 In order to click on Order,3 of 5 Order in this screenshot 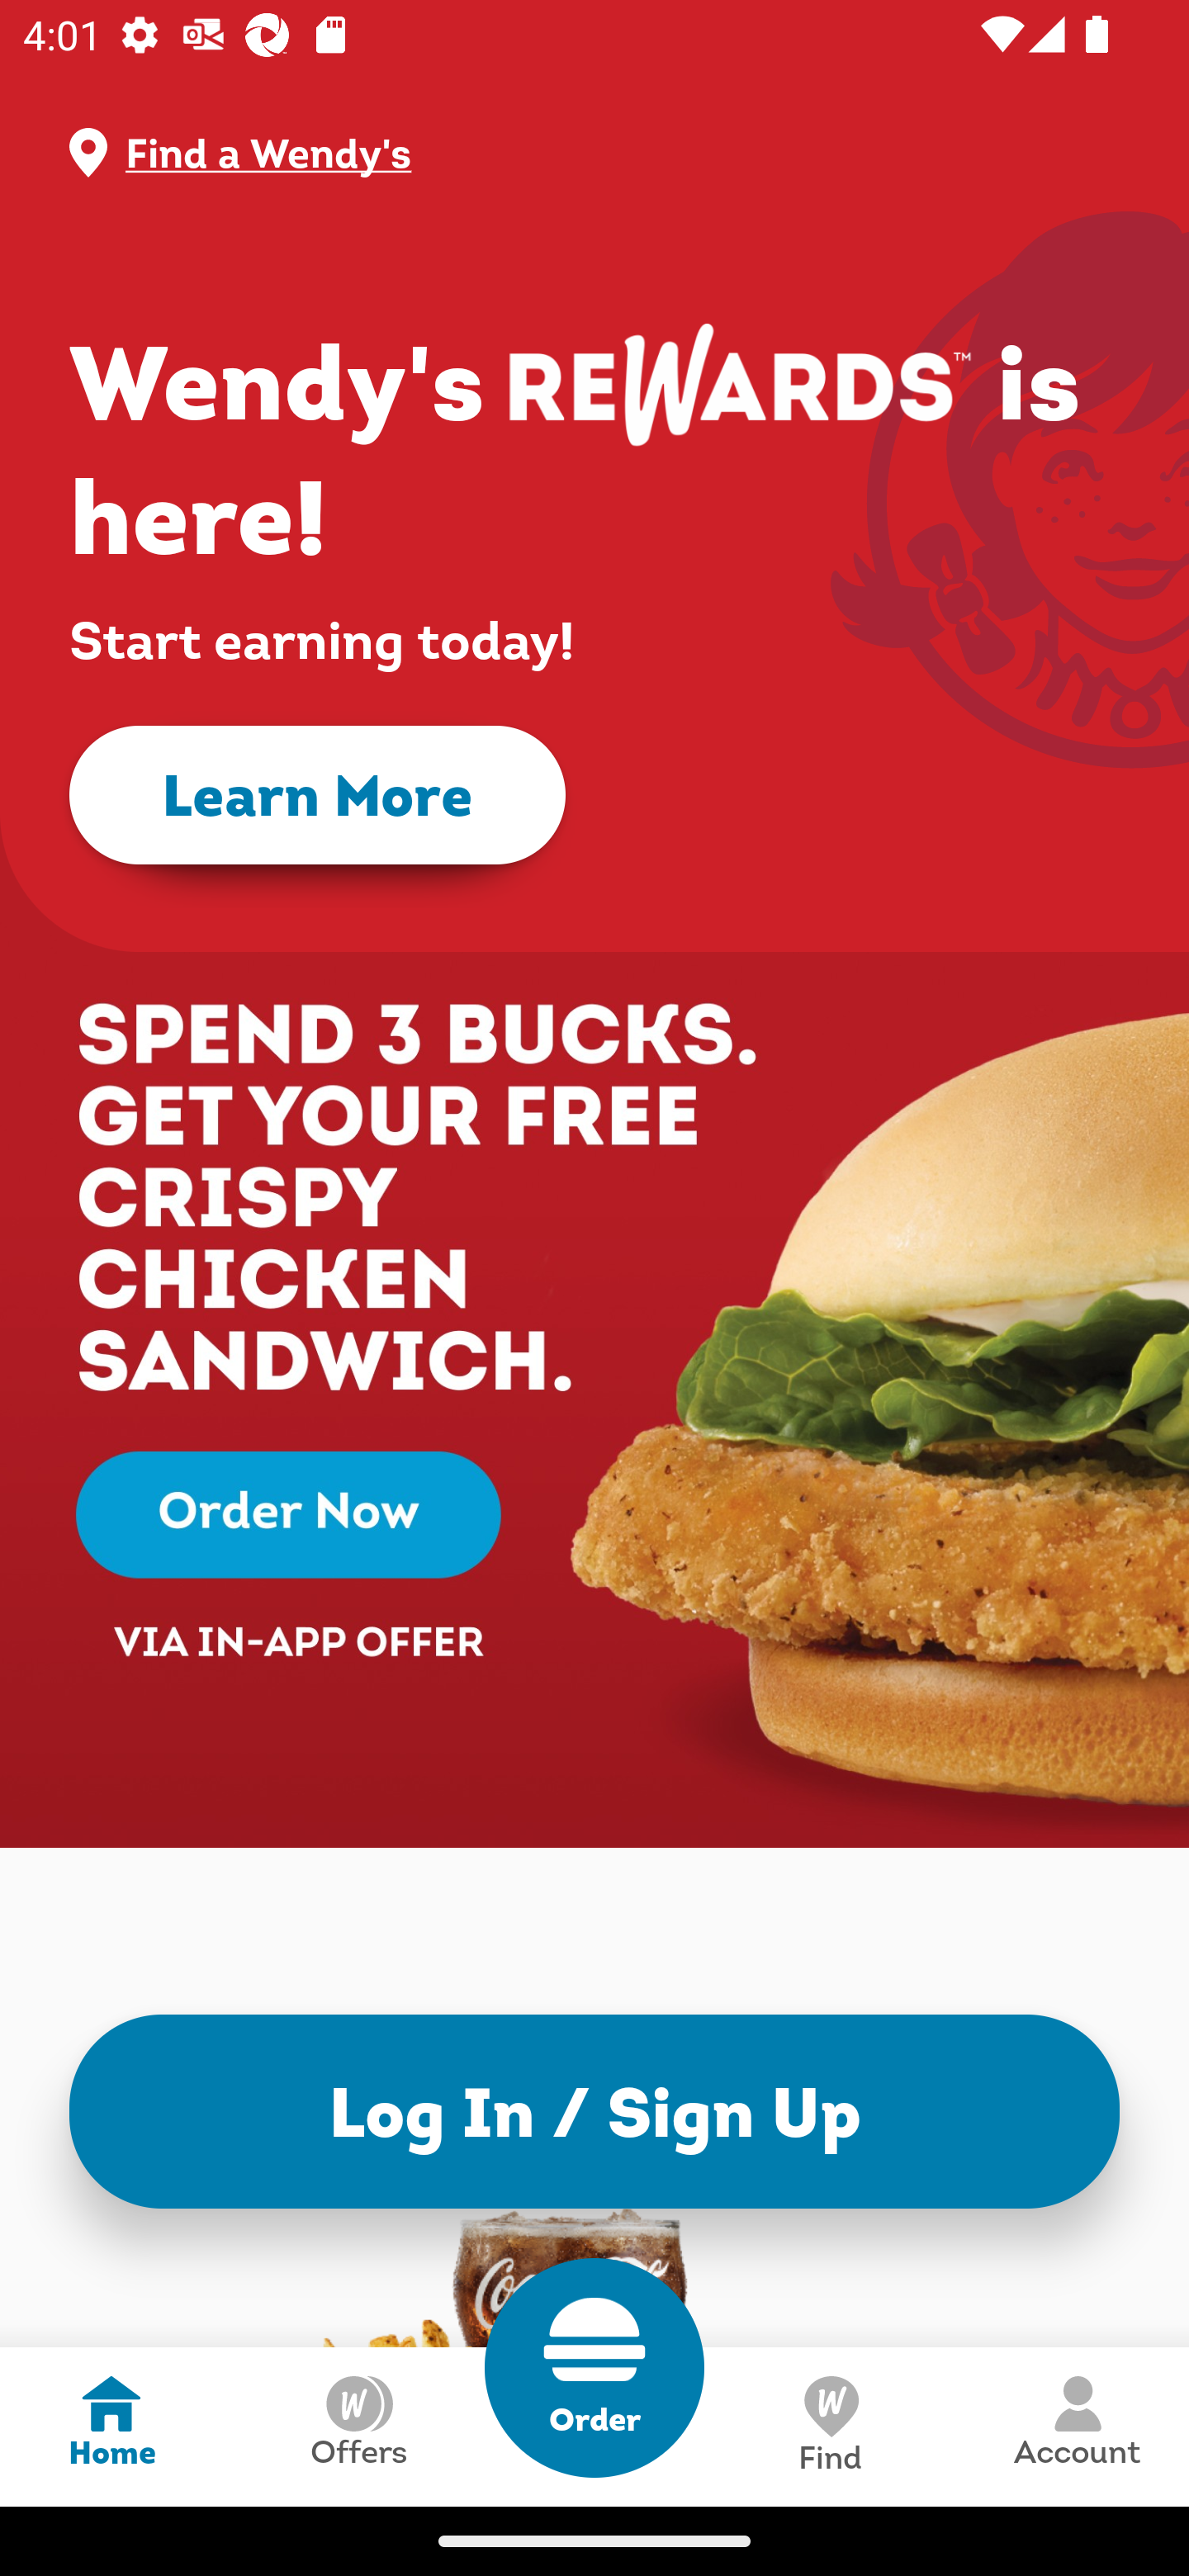, I will do `click(594, 2368)`.